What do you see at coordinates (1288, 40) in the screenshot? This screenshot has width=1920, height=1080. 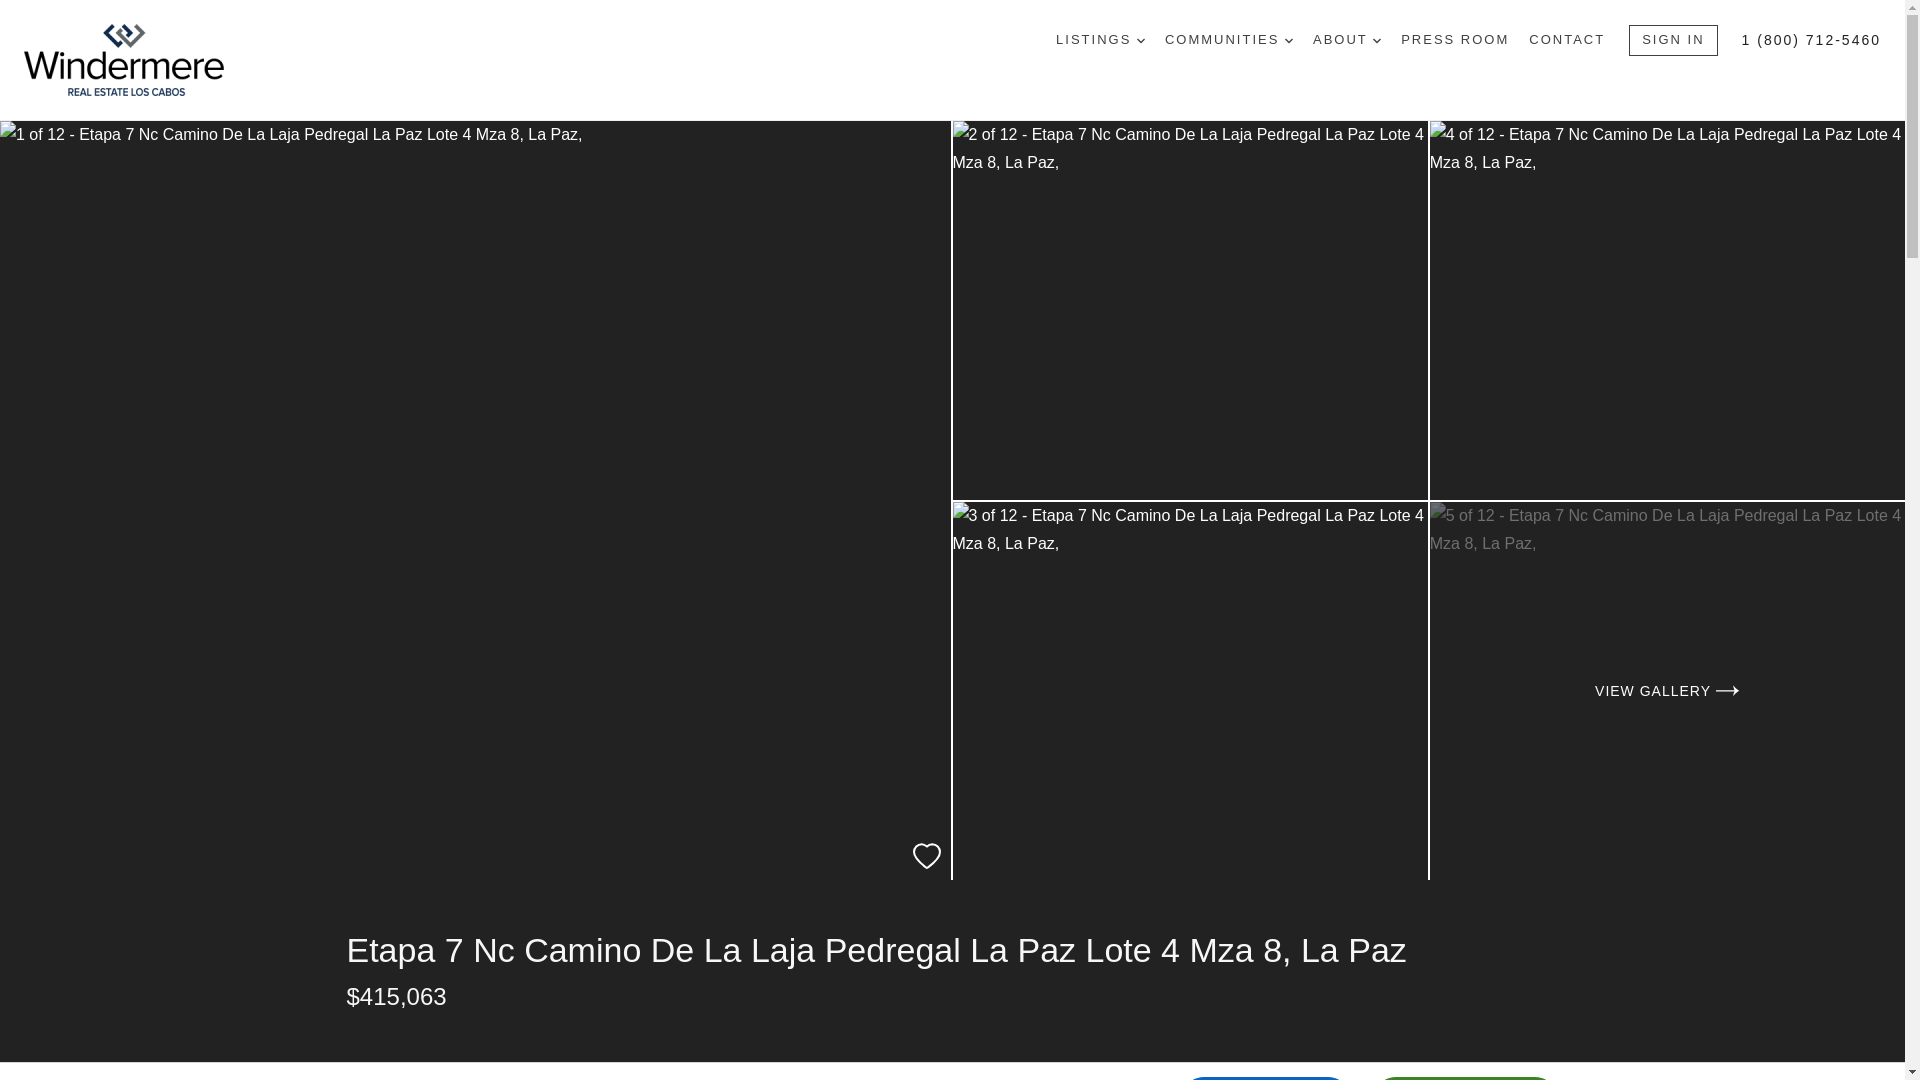 I see `DROPDOWN ARROW` at bounding box center [1288, 40].